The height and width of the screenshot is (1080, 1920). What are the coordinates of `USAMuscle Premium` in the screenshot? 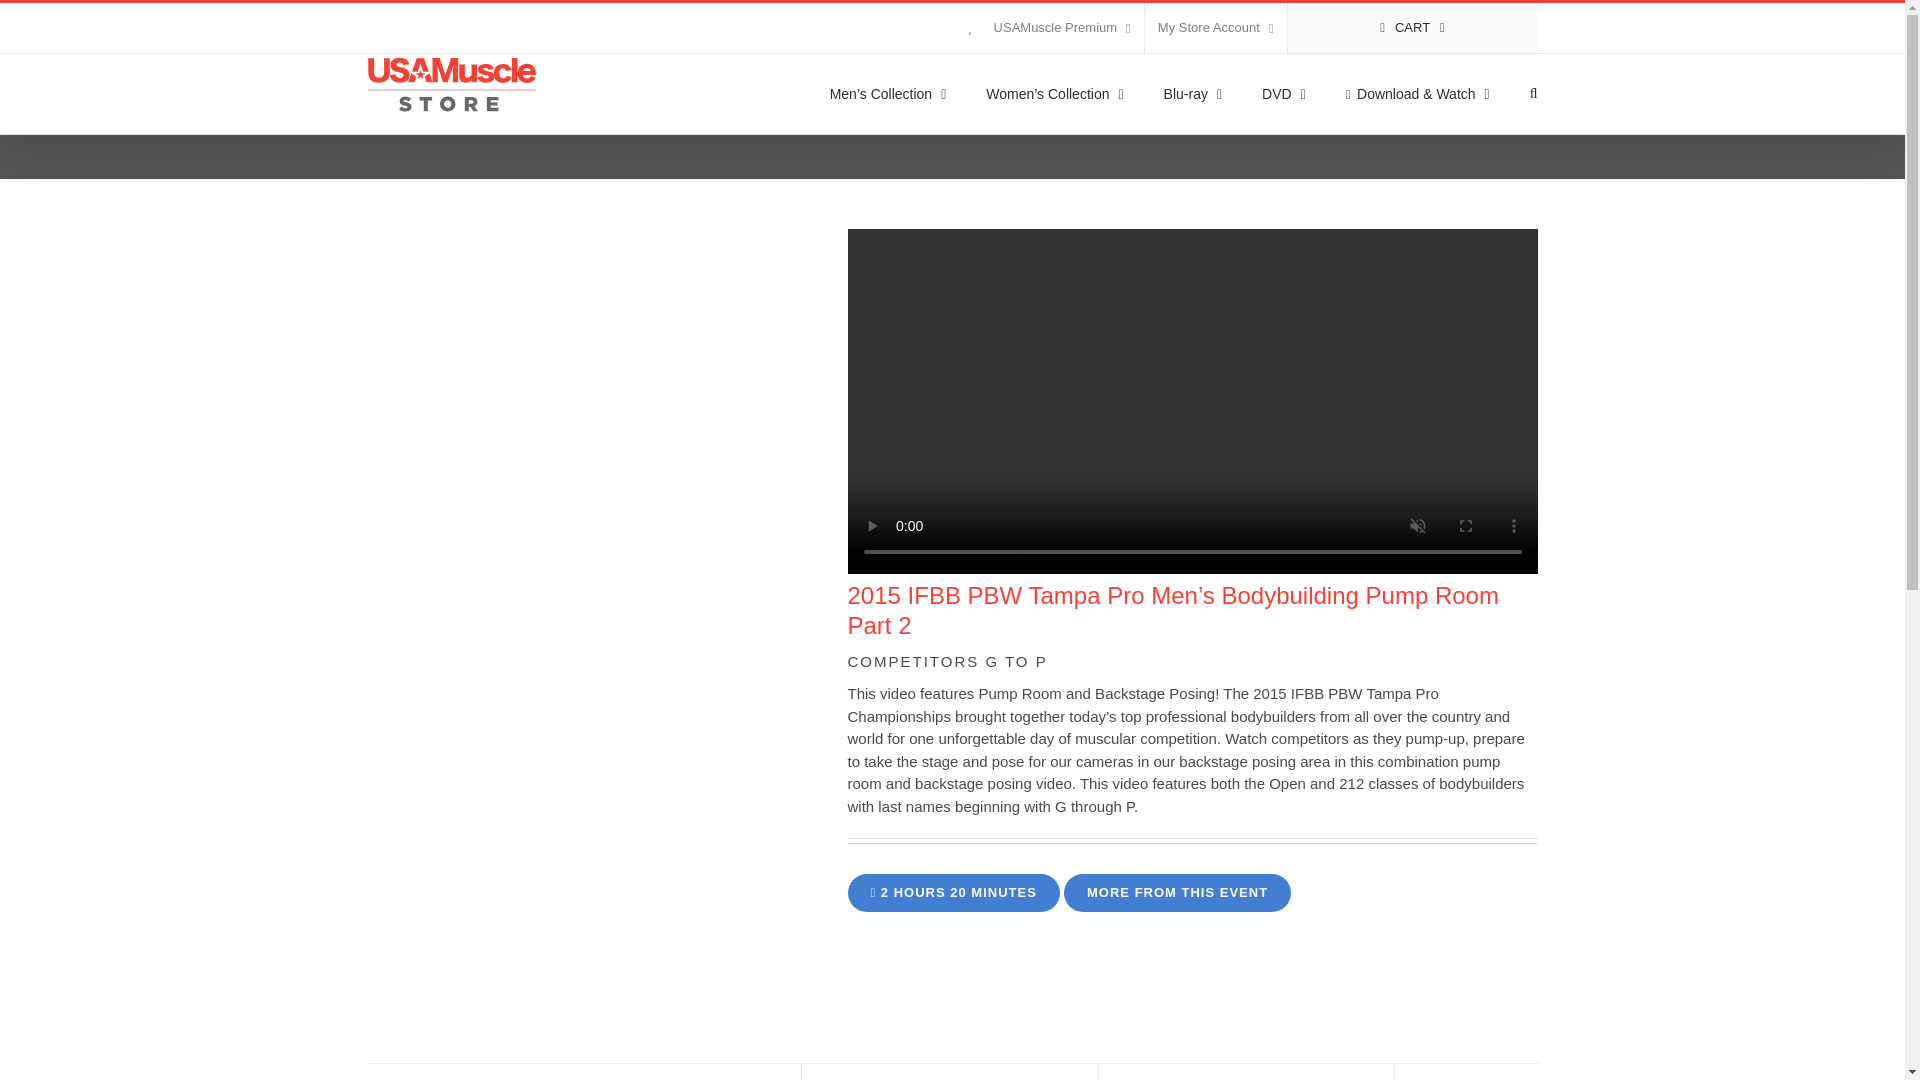 It's located at (1049, 28).